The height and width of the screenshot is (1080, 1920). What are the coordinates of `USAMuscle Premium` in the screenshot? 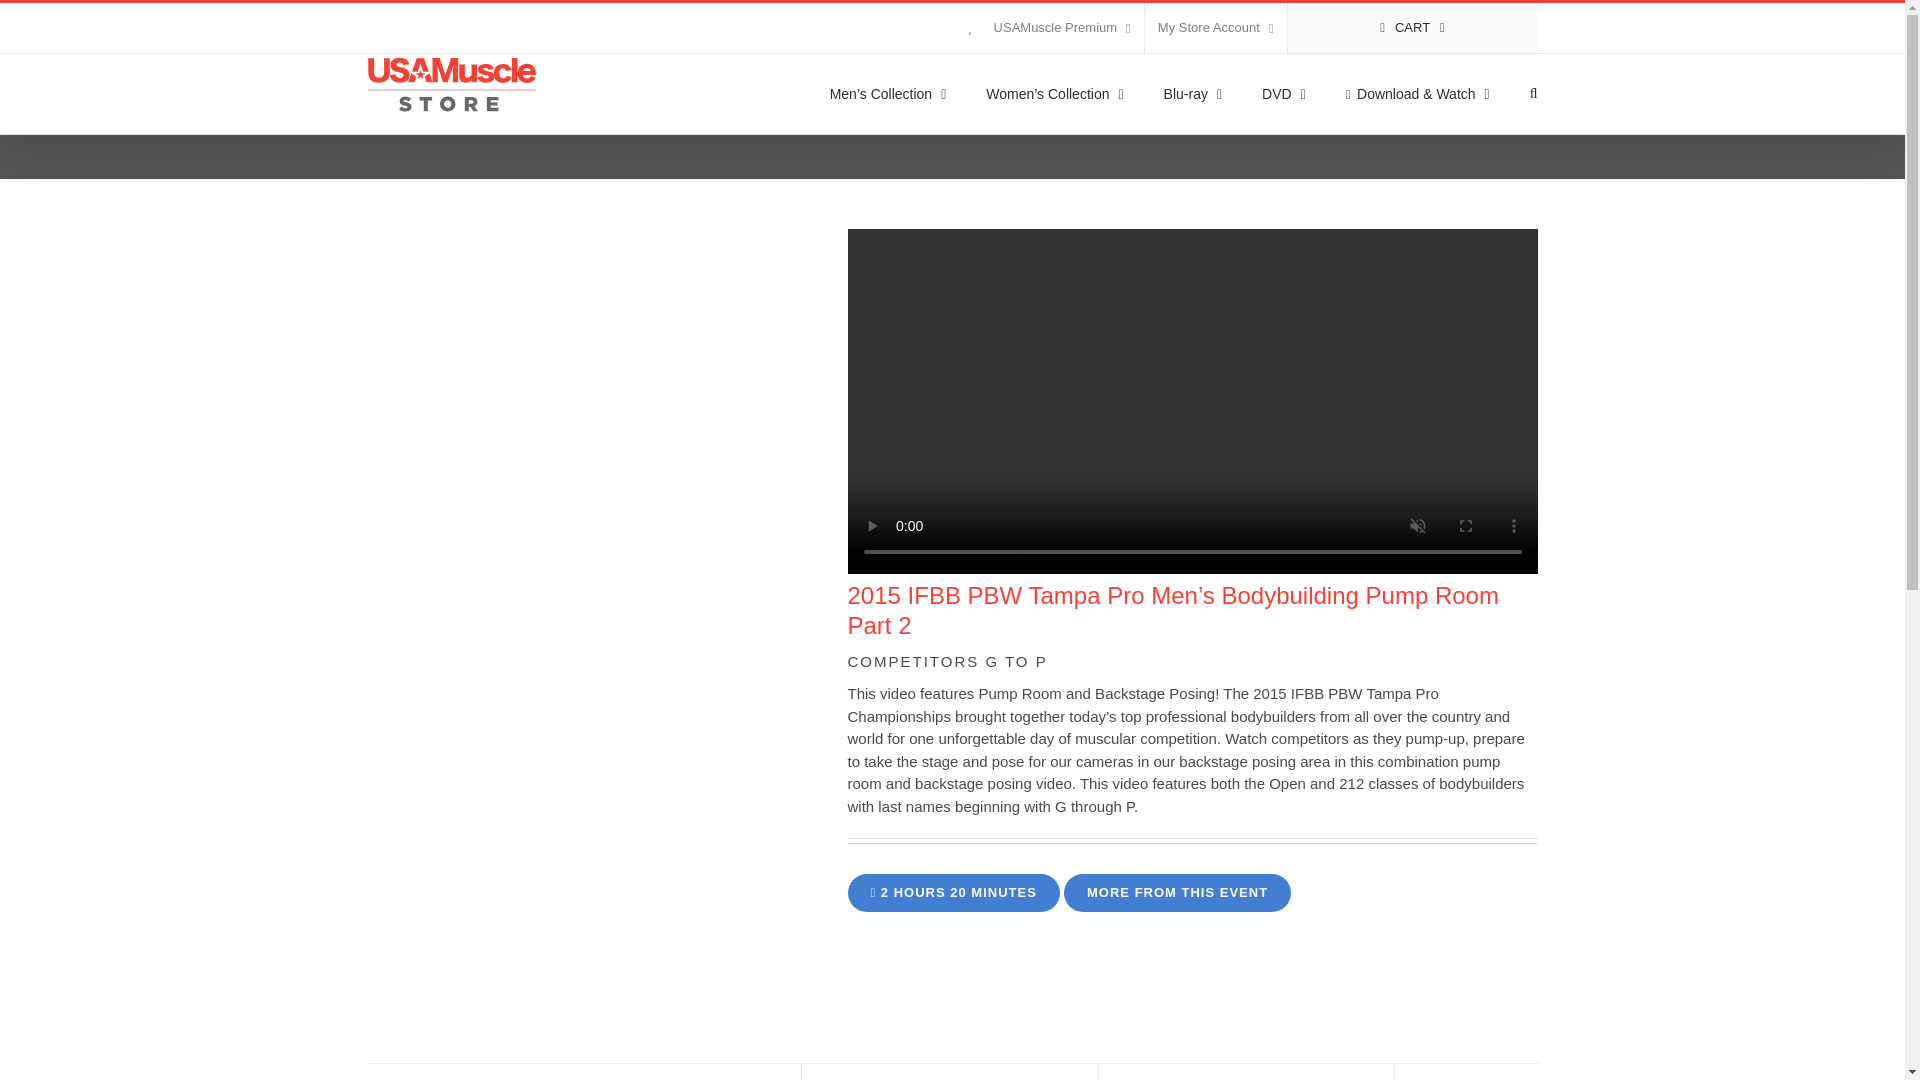 It's located at (1049, 28).